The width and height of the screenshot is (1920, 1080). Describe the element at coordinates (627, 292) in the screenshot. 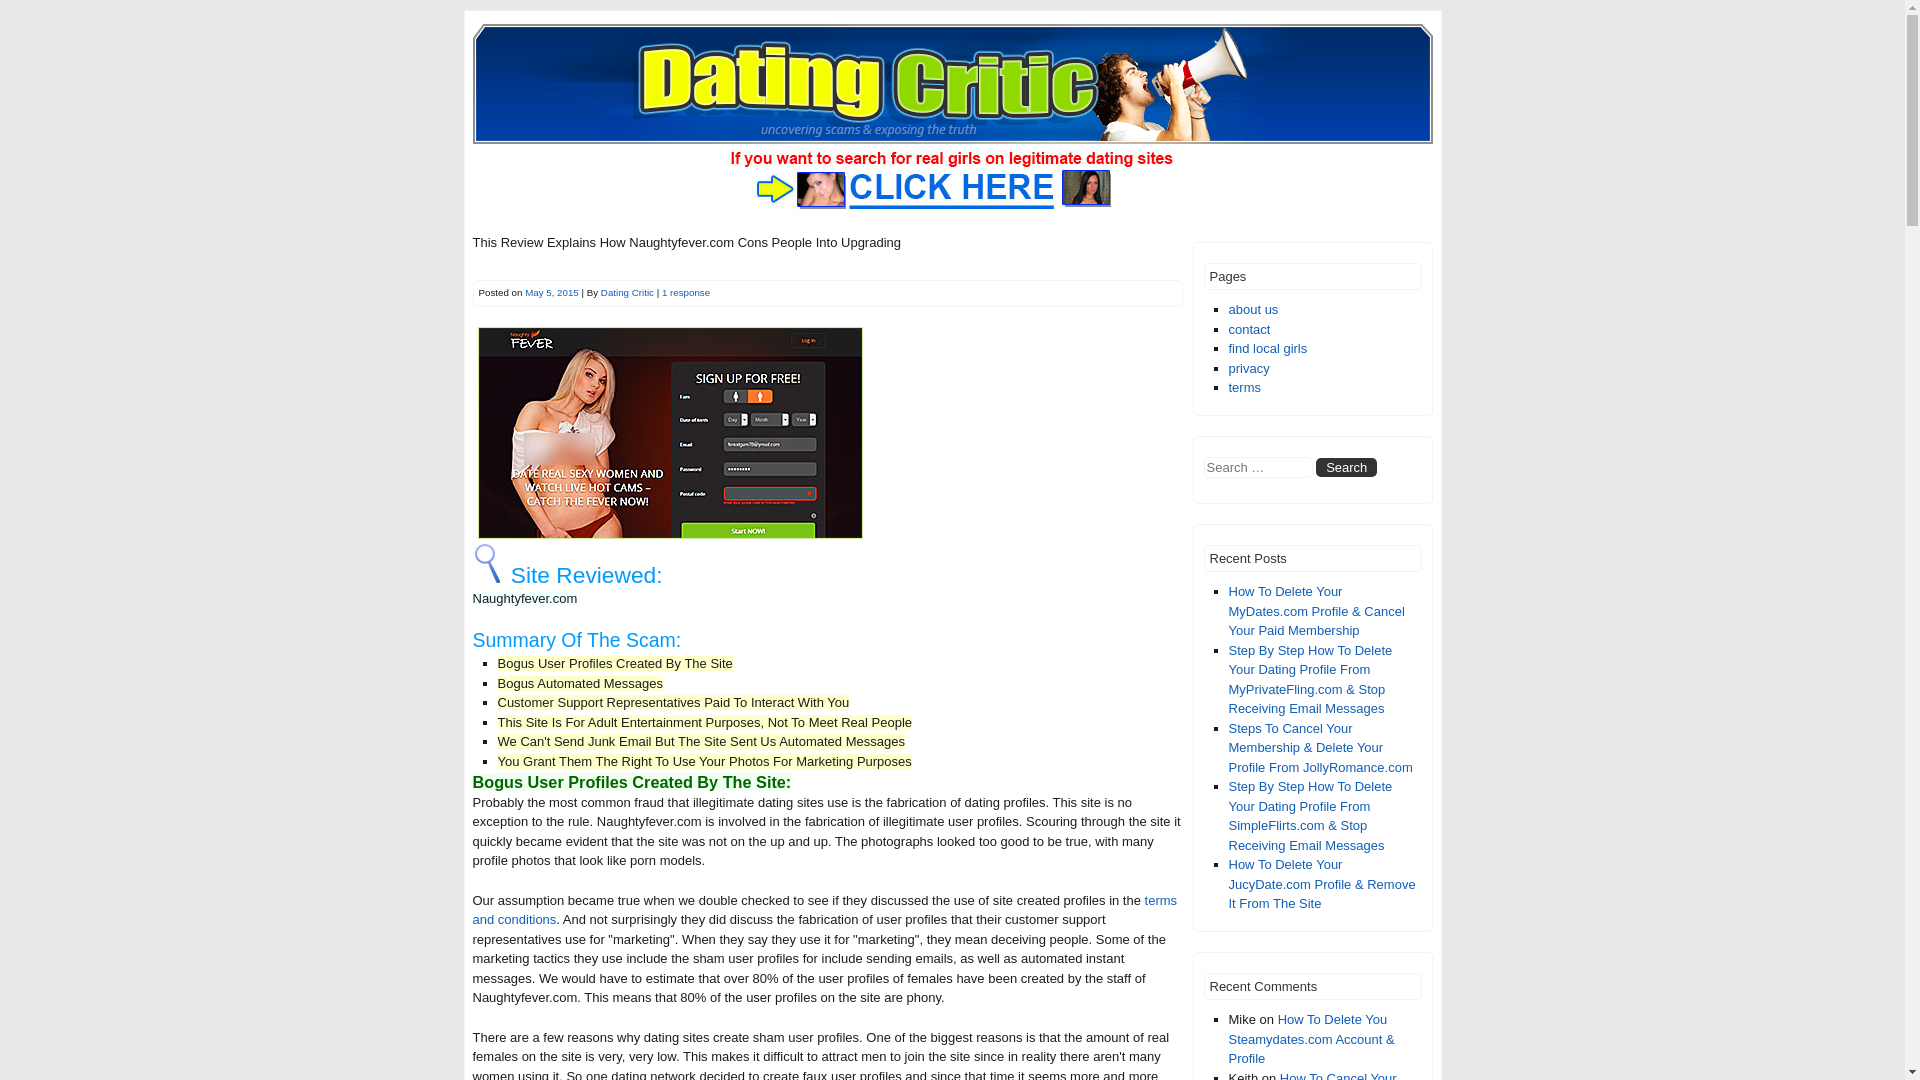

I see `Dating Critic` at that location.